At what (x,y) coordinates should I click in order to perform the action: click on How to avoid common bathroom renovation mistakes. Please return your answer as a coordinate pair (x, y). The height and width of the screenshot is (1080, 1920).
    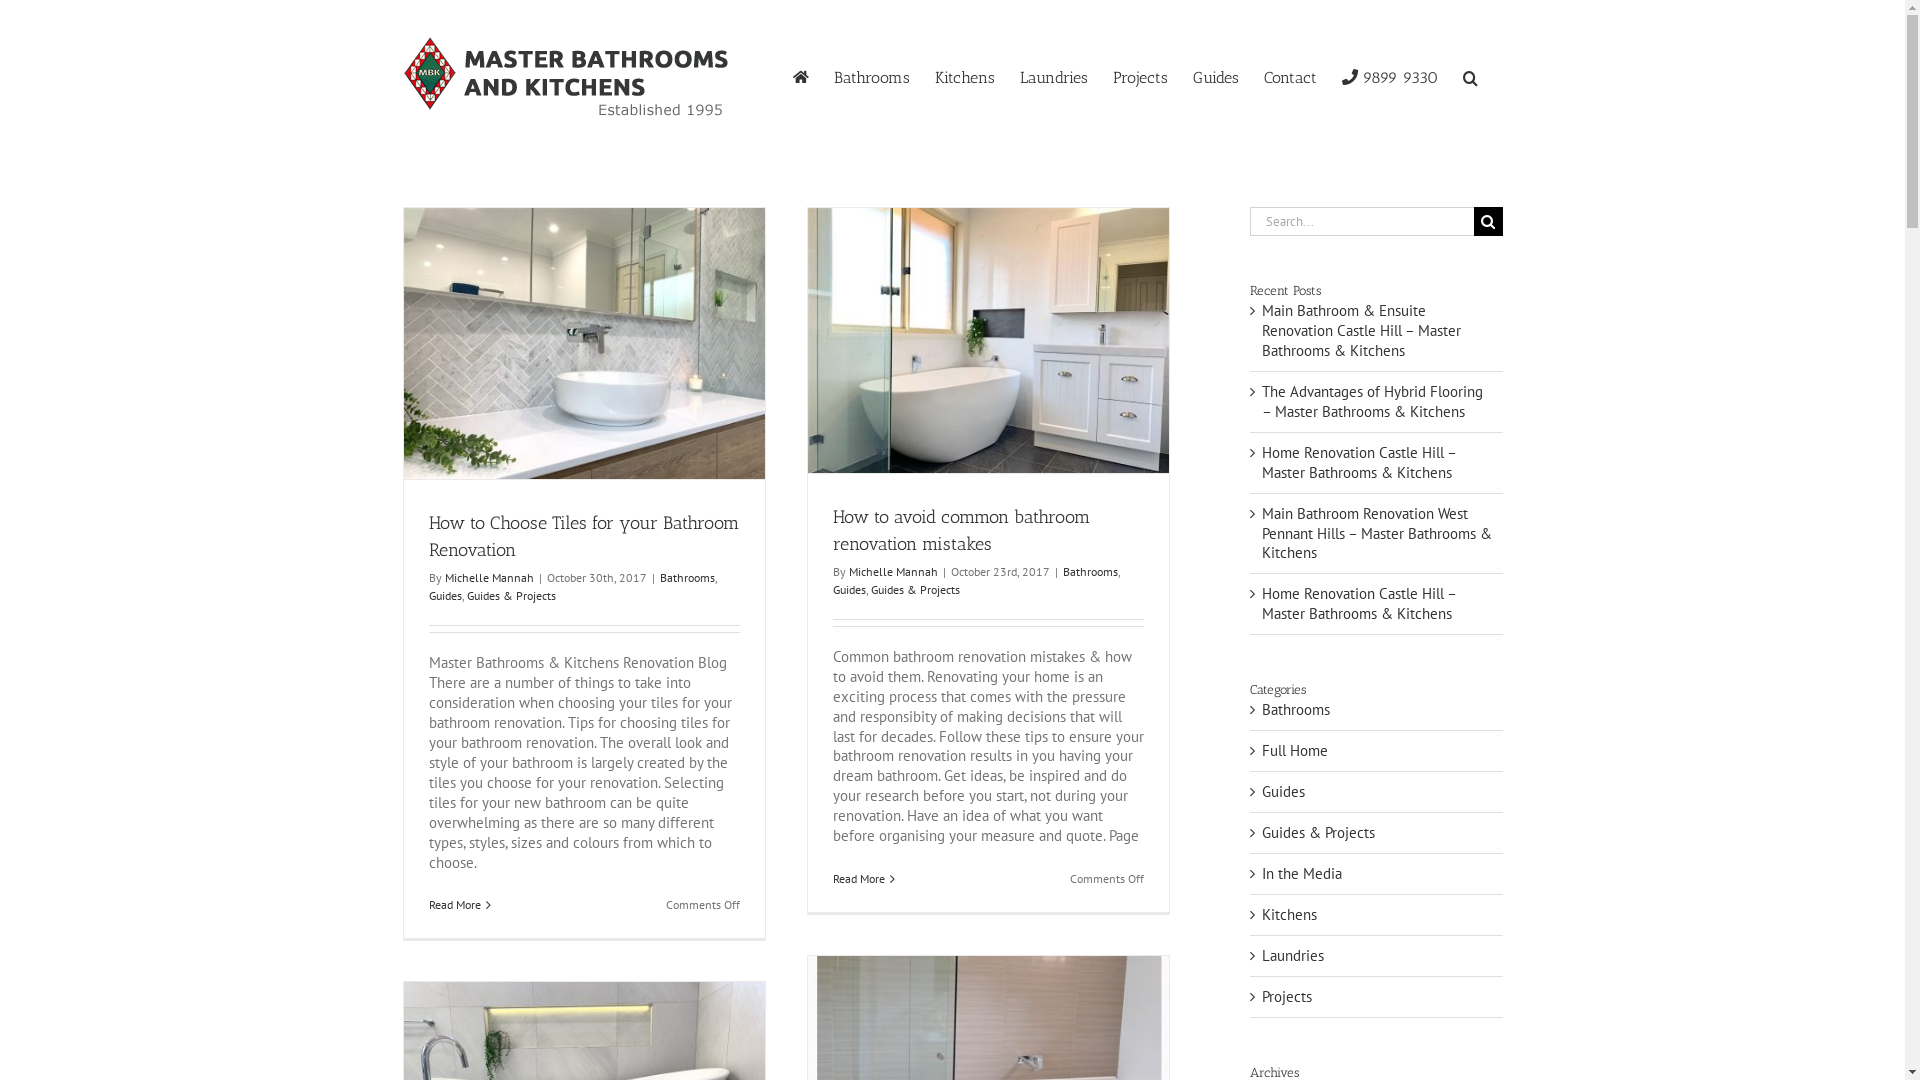
    Looking at the image, I should click on (960, 530).